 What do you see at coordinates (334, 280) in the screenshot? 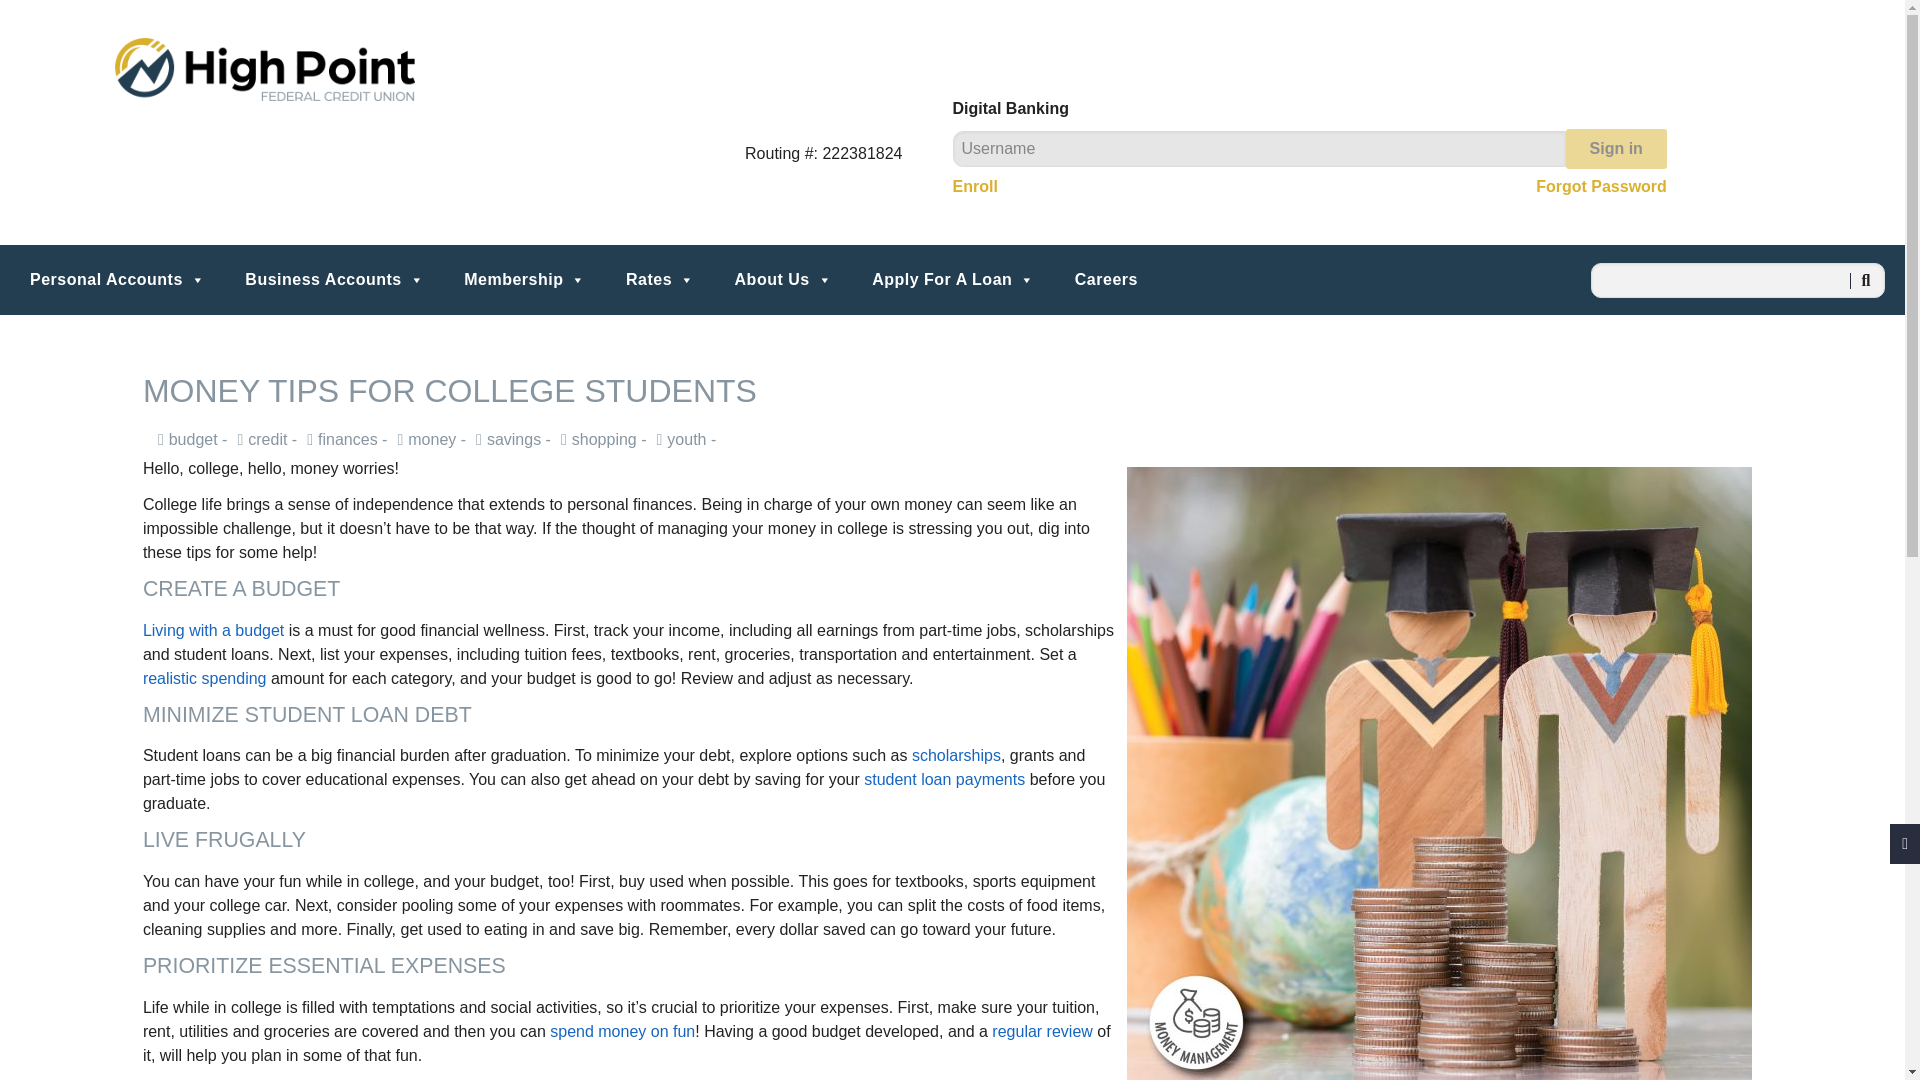
I see `Business Accounts` at bounding box center [334, 280].